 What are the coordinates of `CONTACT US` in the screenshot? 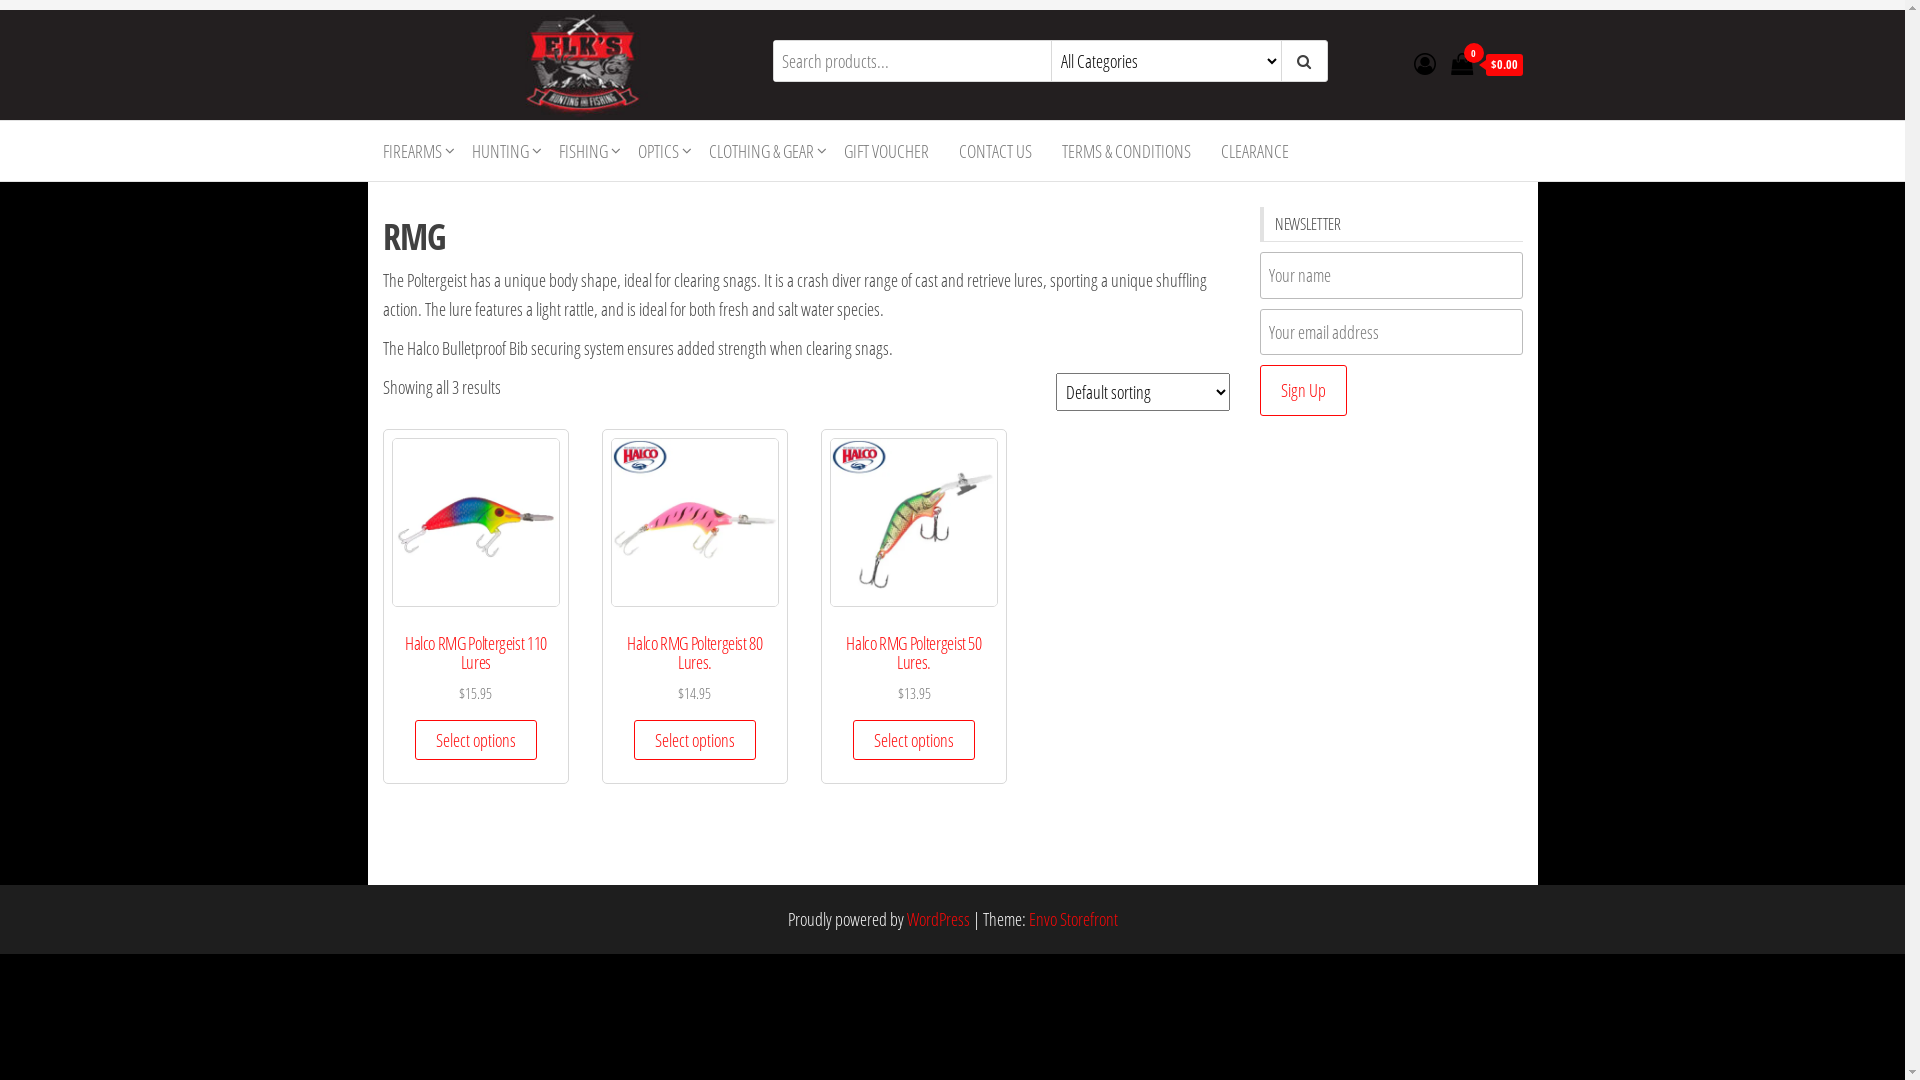 It's located at (996, 151).